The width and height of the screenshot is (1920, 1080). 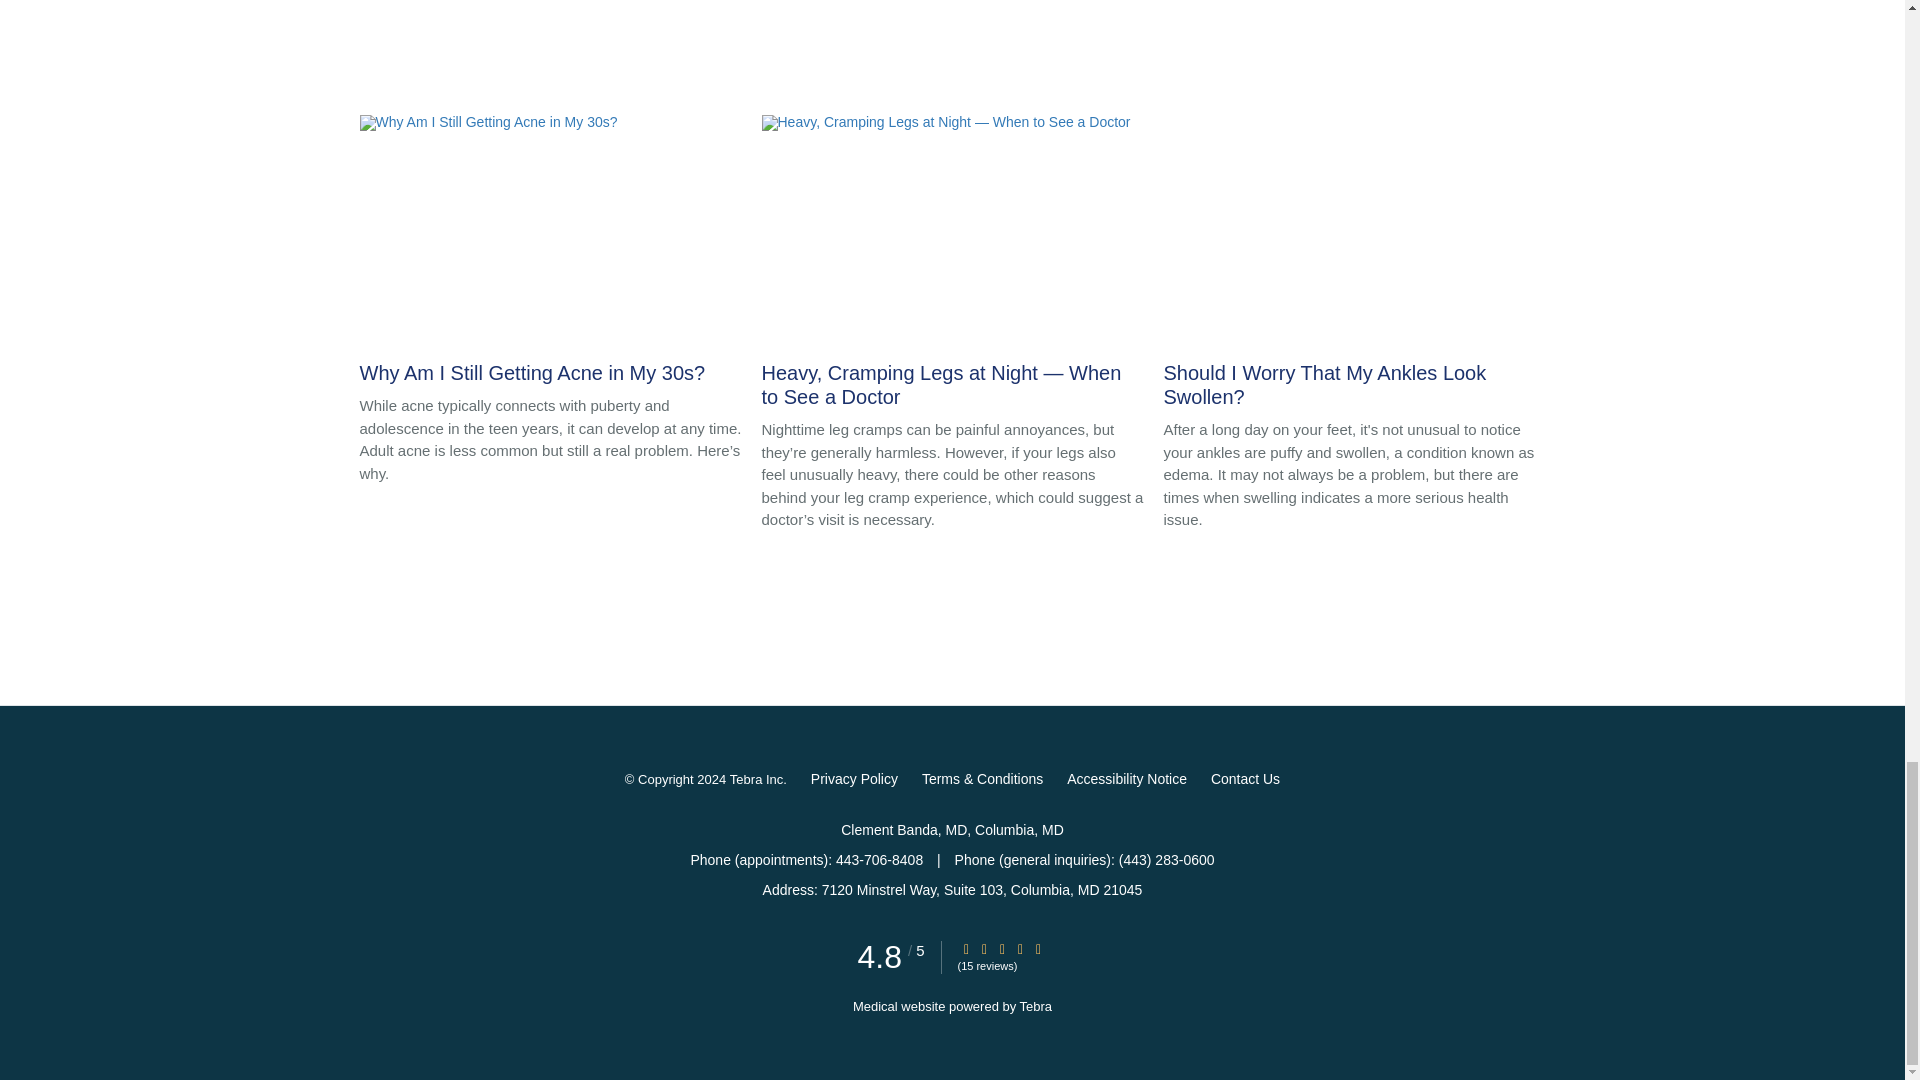 I want to click on Star Rating, so click(x=1002, y=948).